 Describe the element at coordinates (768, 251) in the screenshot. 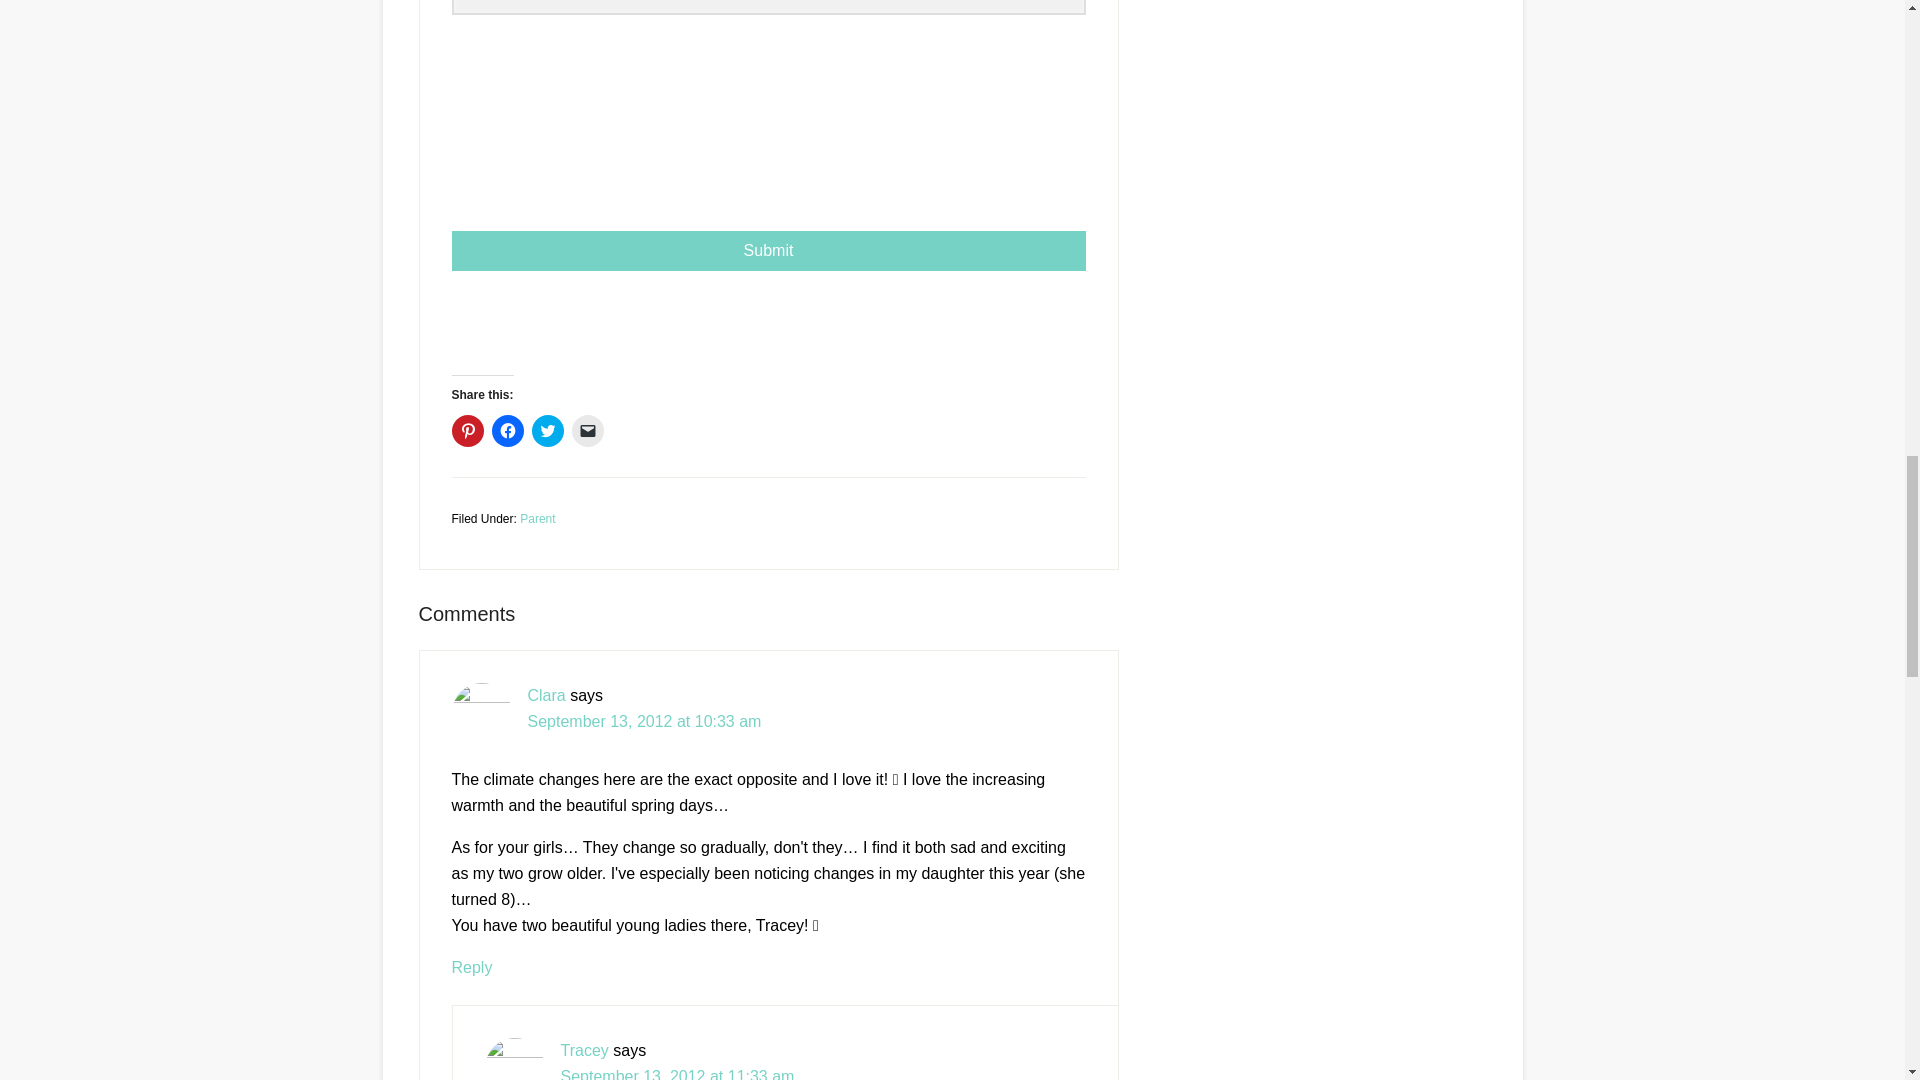

I see `Submit` at that location.